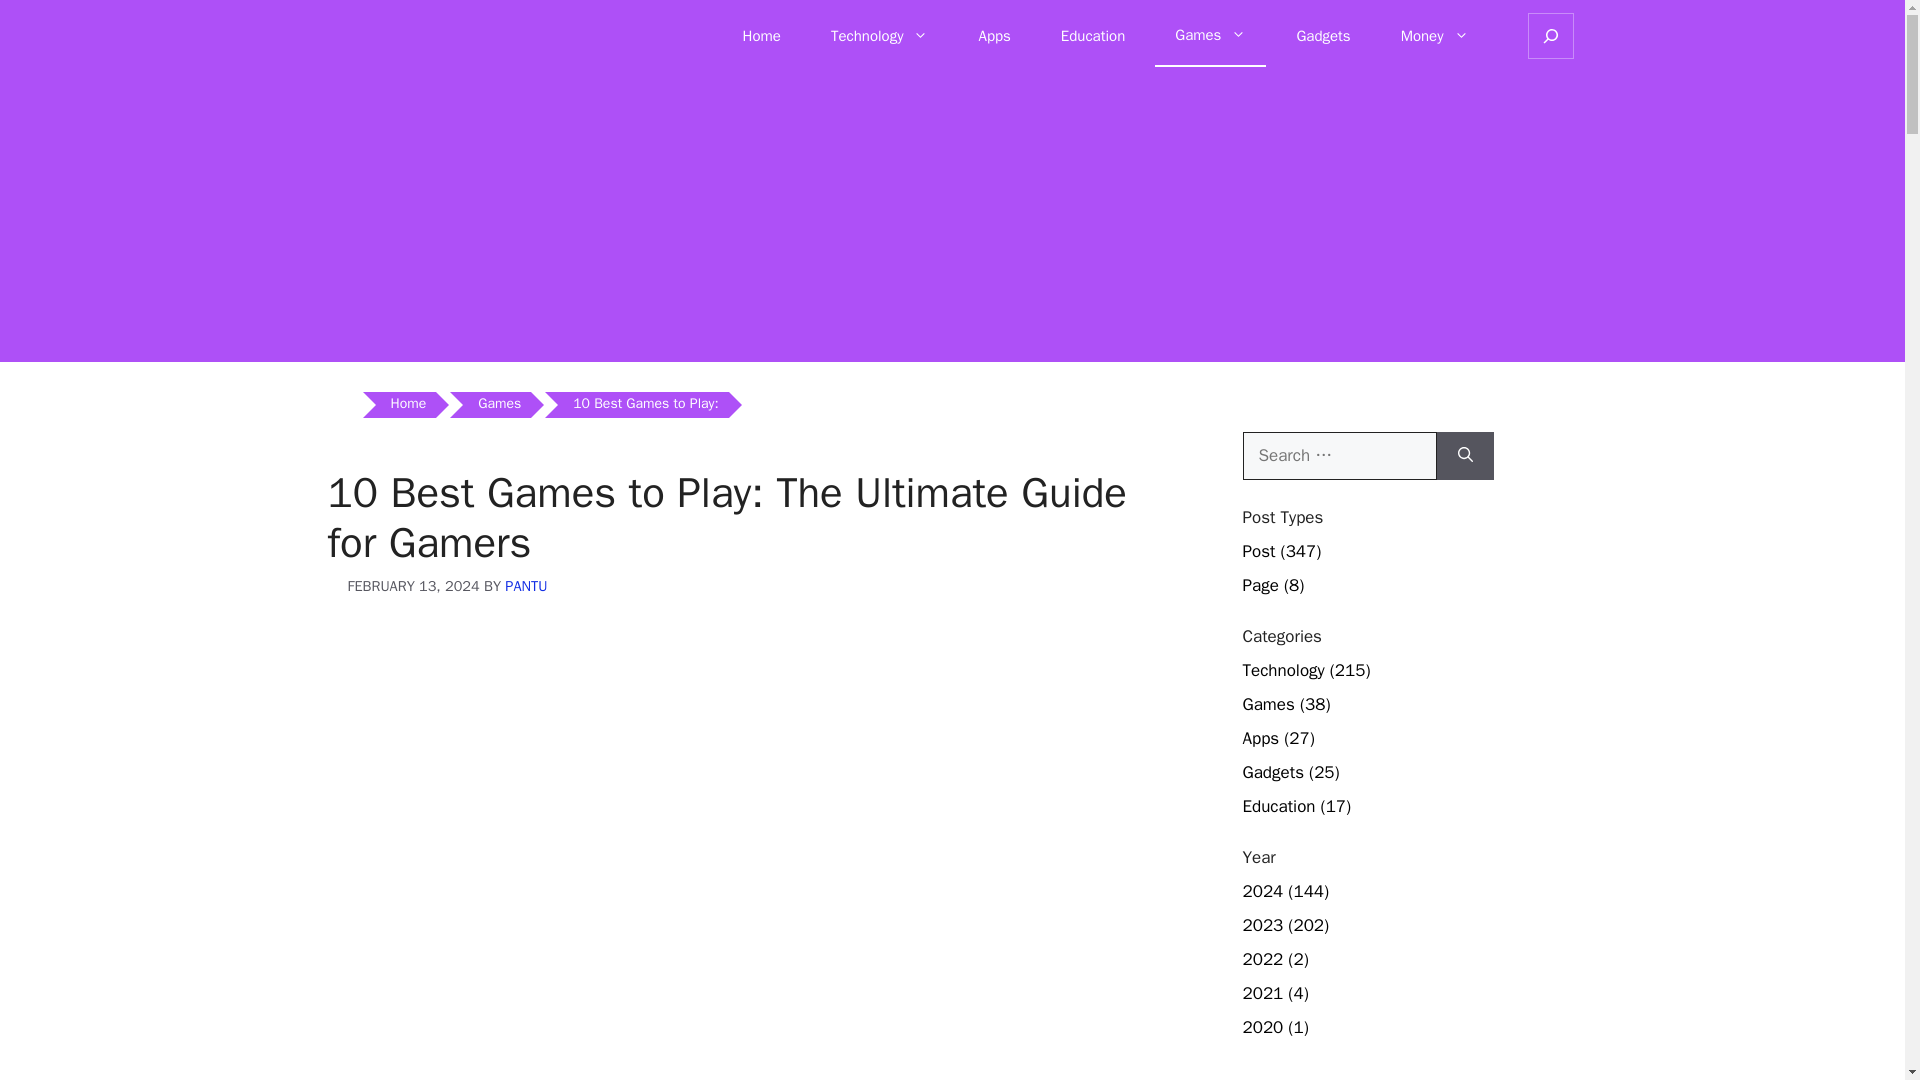 This screenshot has width=1920, height=1080. Describe the element at coordinates (994, 36) in the screenshot. I see `Apps` at that location.